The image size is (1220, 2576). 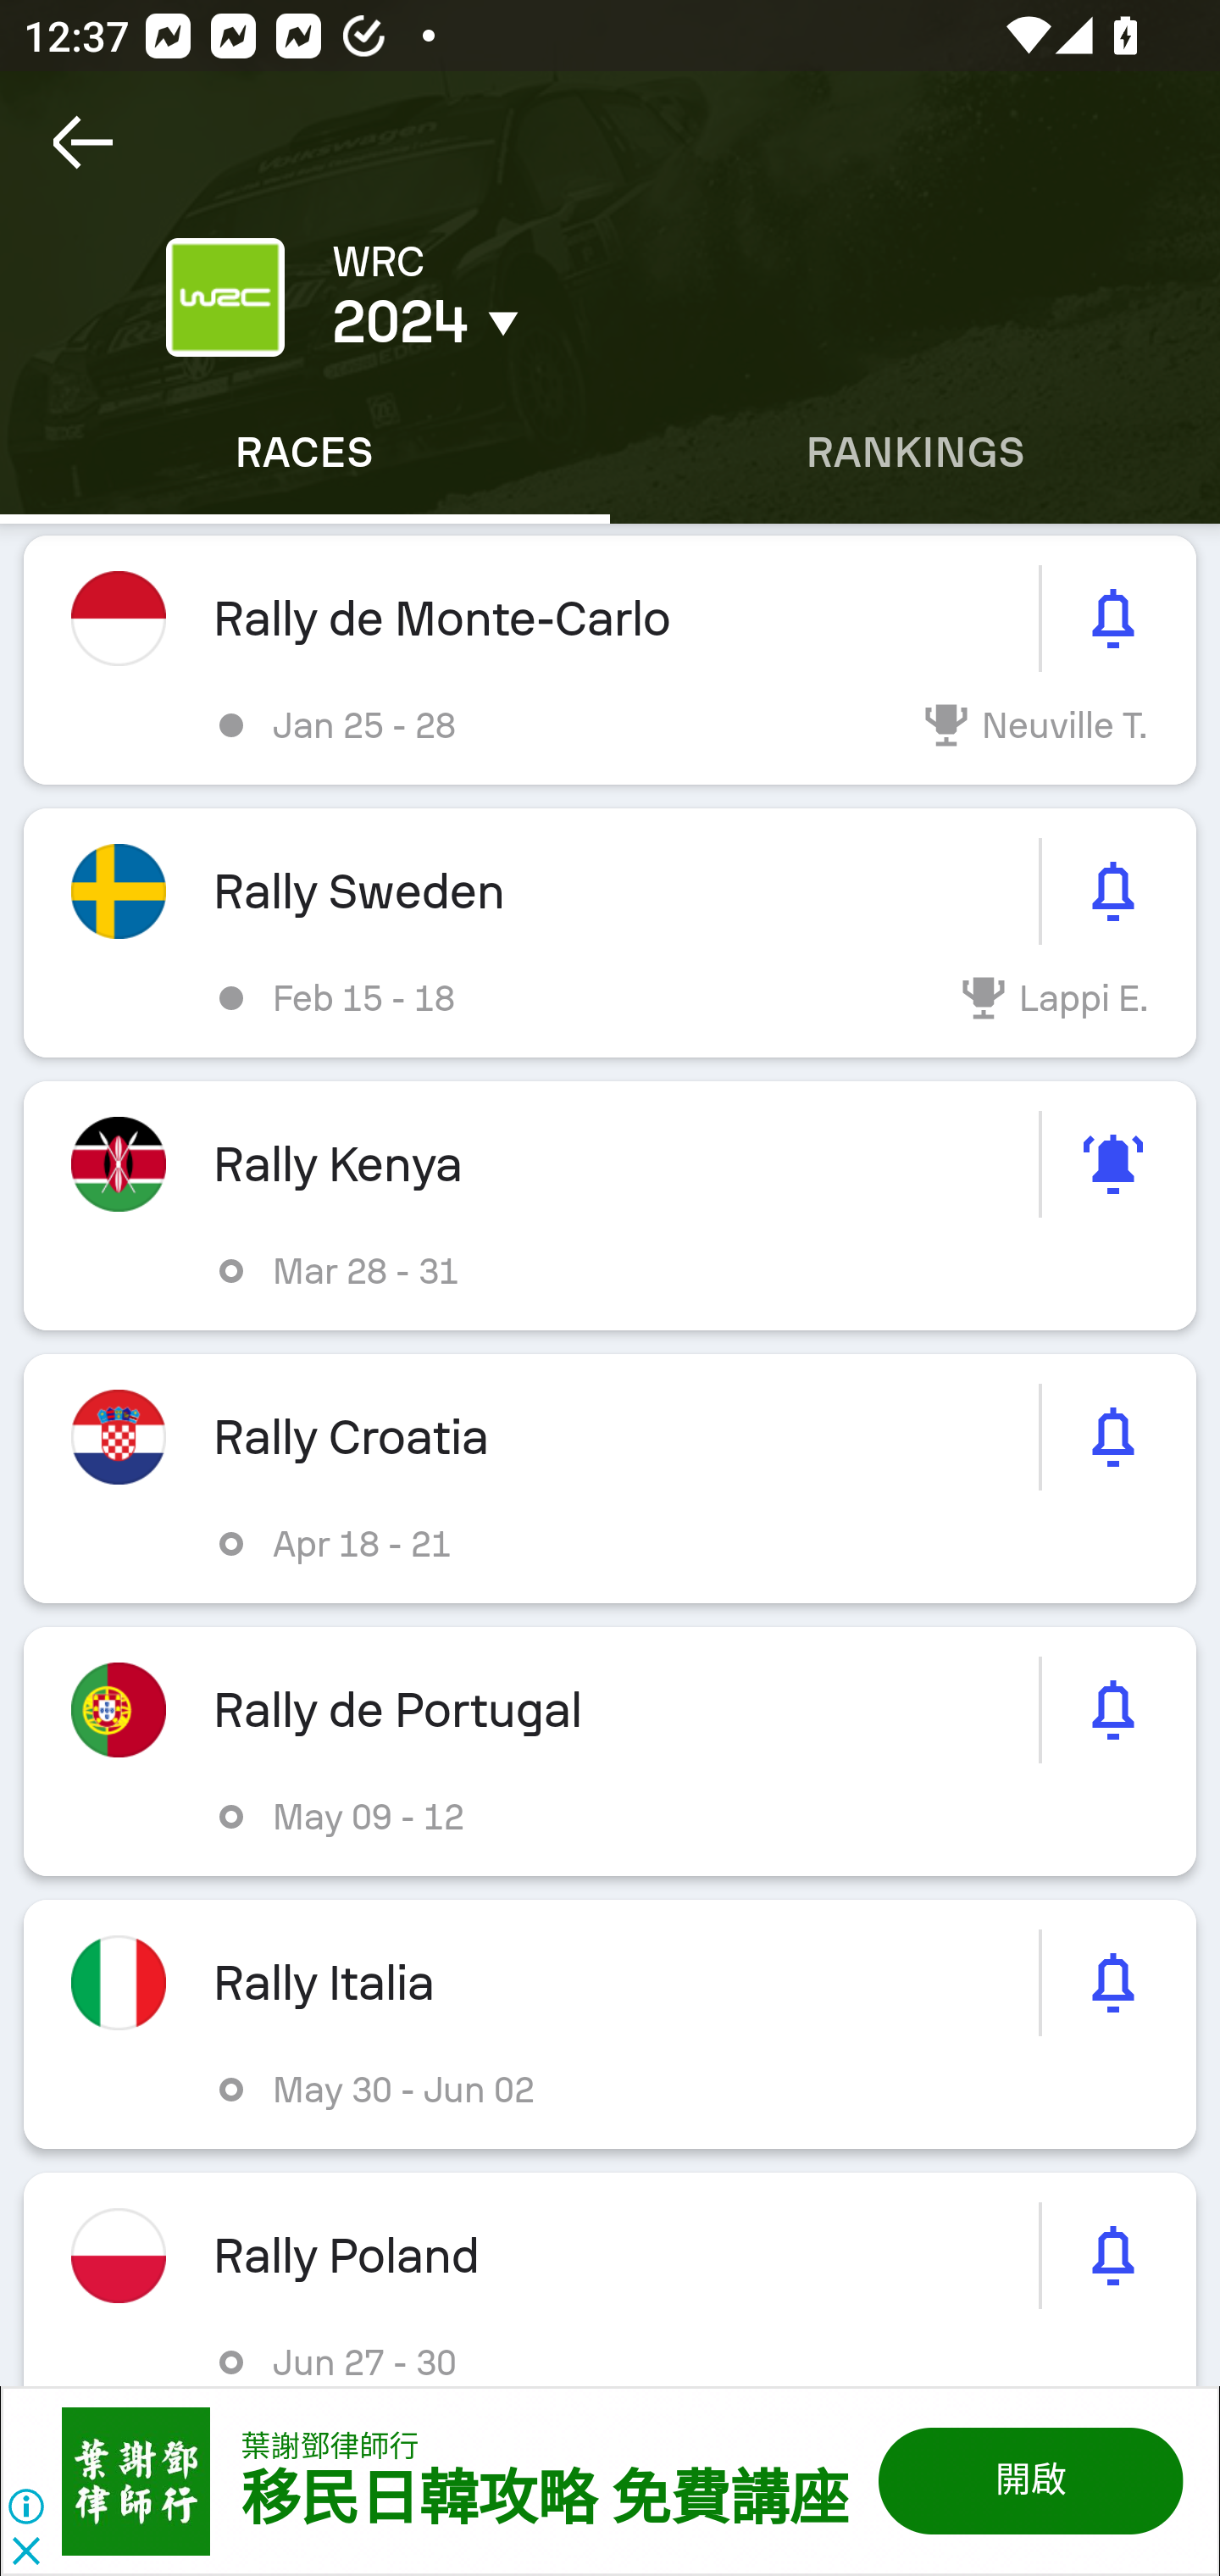 I want to click on Rally Sweden picture Feb 15 - 18 Lappi E., so click(x=610, y=934).